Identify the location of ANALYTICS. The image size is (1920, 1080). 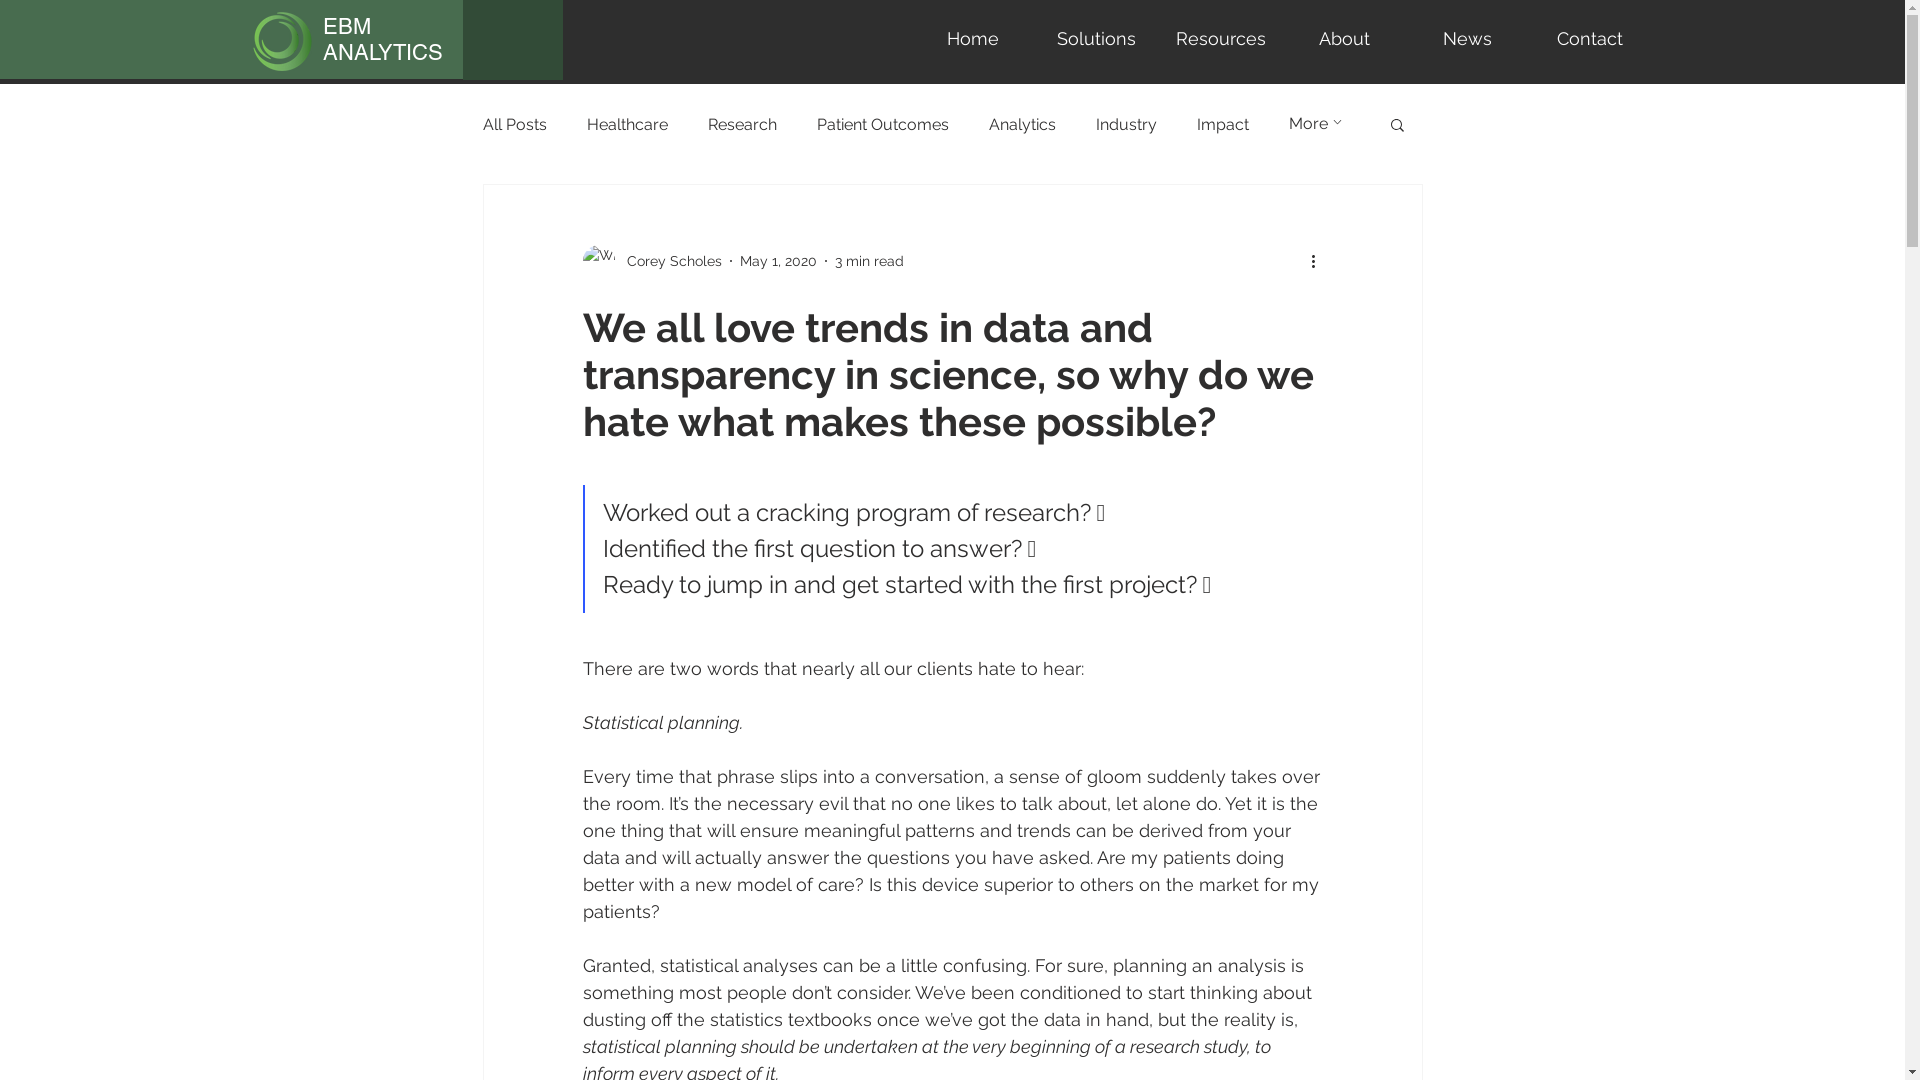
(382, 52).